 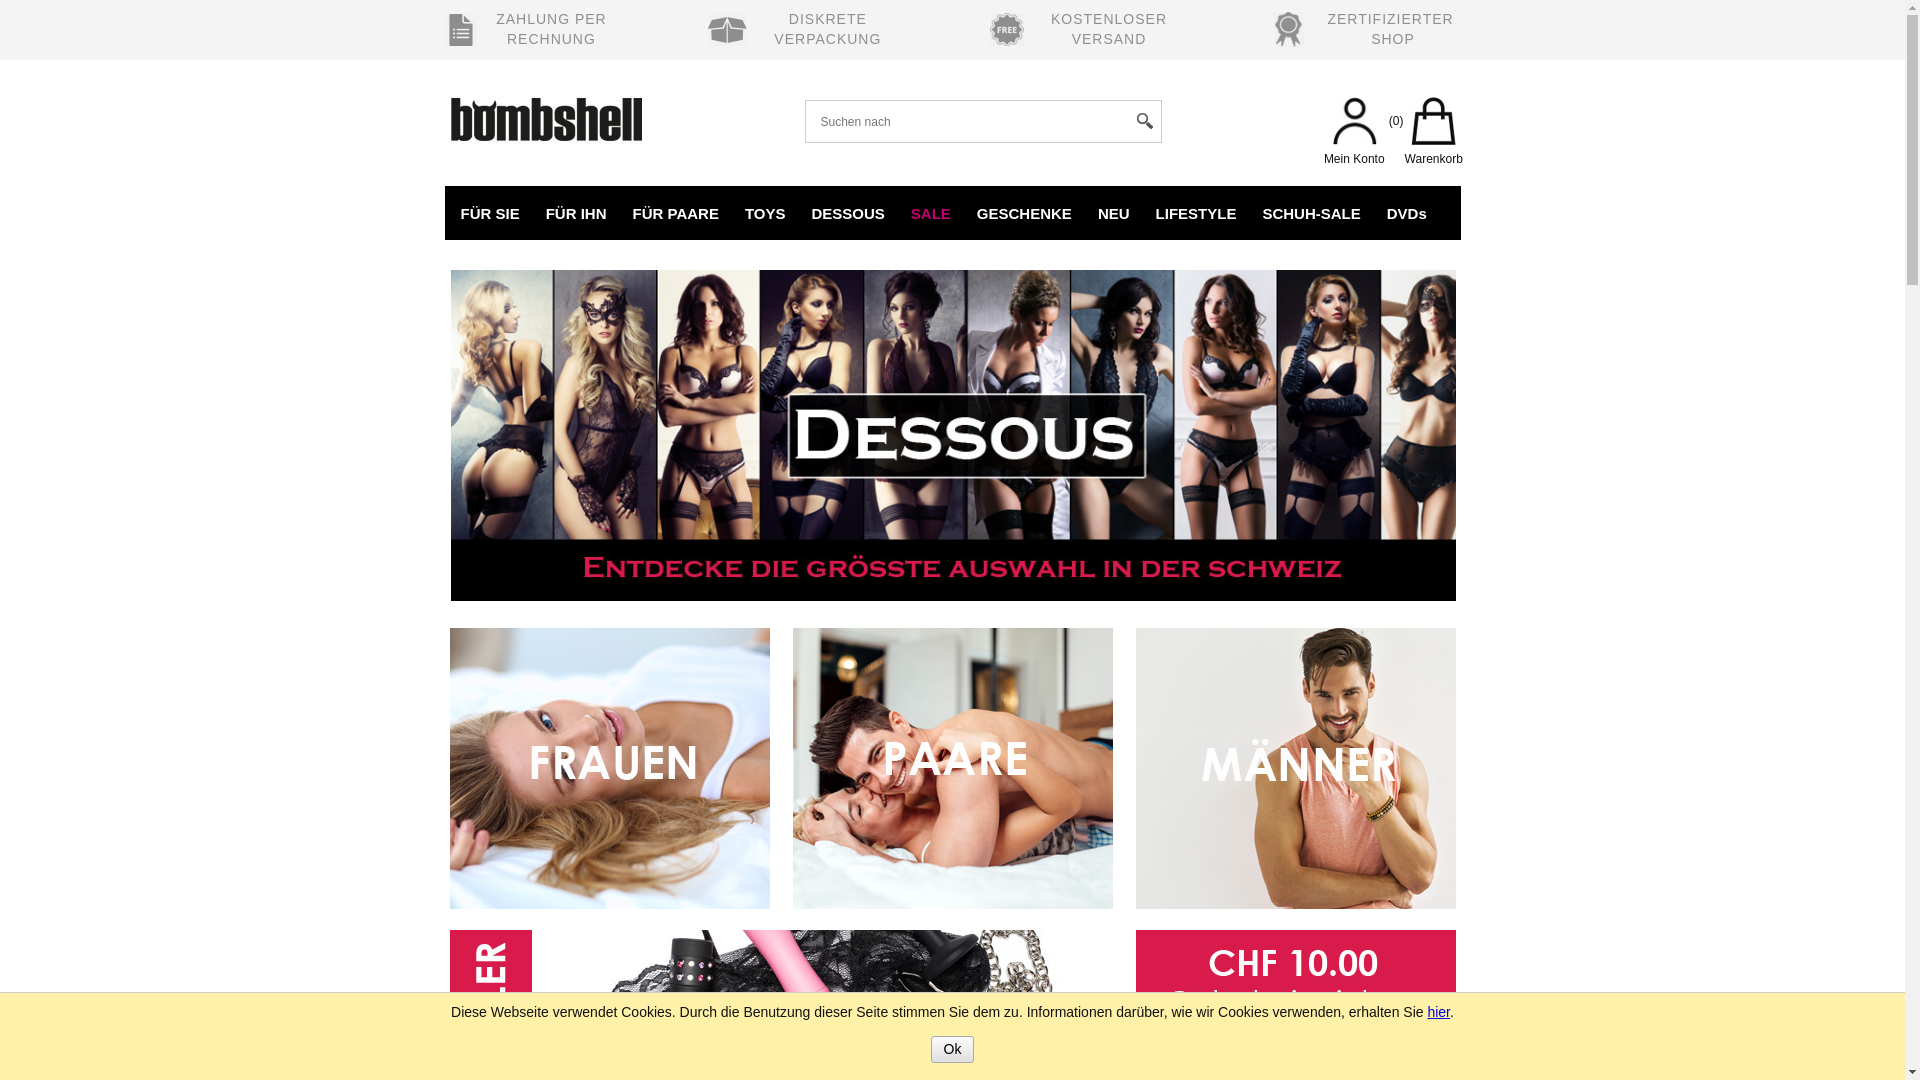 I want to click on Bombshell Erotikshop, so click(x=554, y=109).